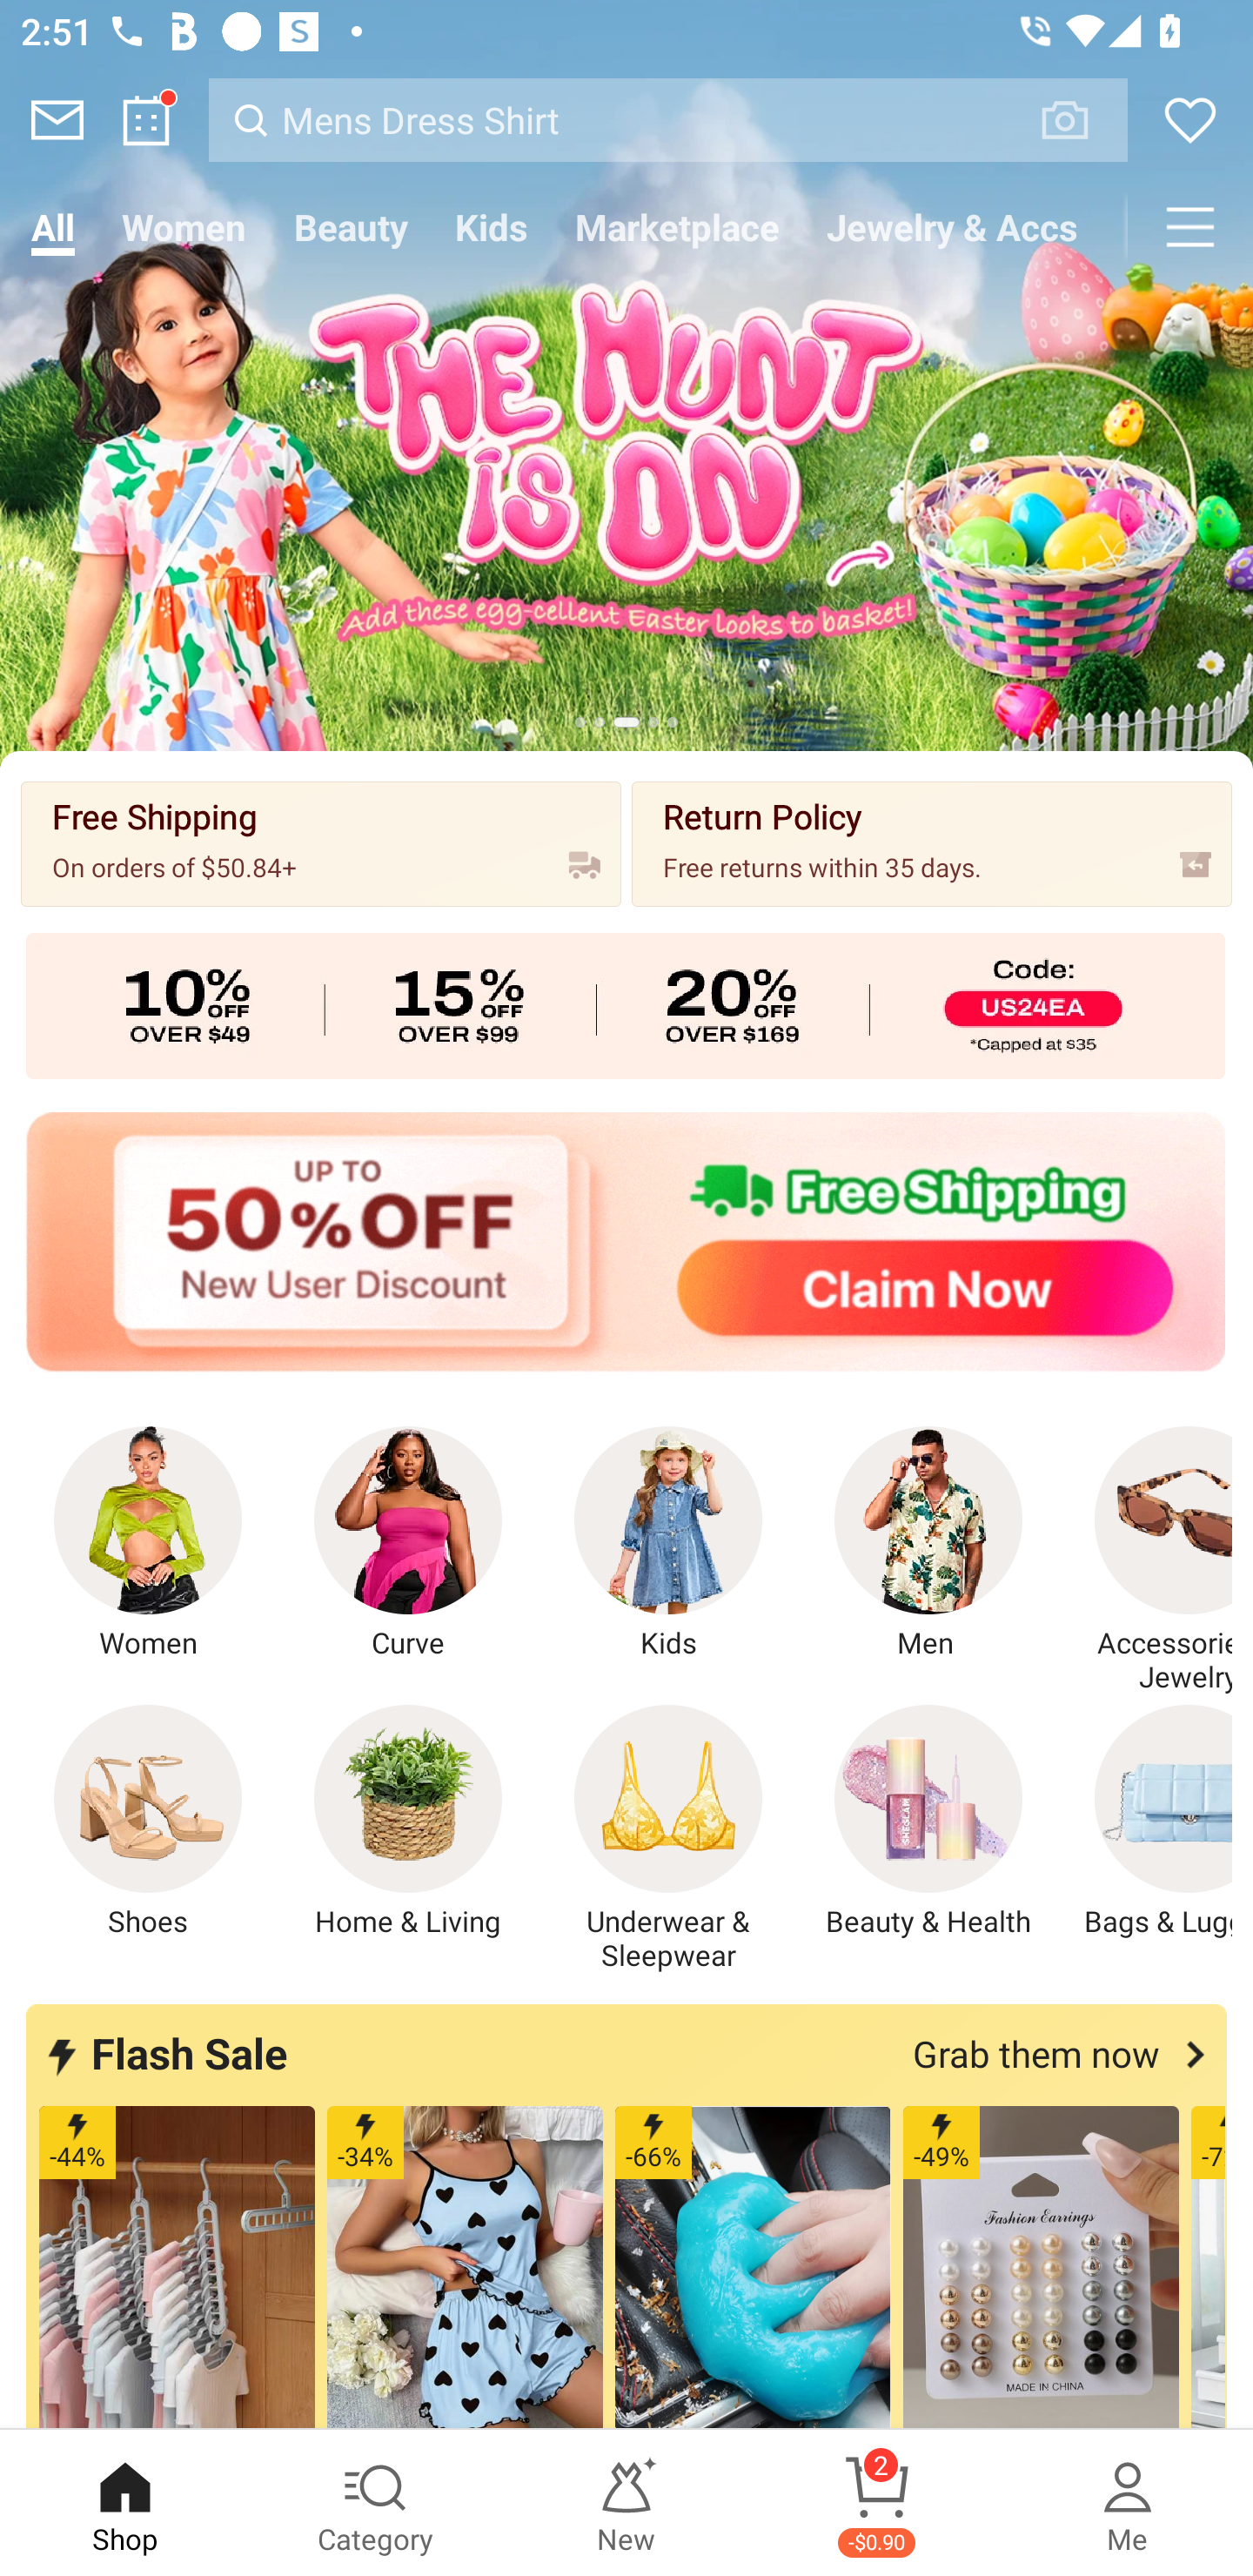 This screenshot has width=1253, height=2576. I want to click on Underwear & Sleepwear, so click(668, 1839).